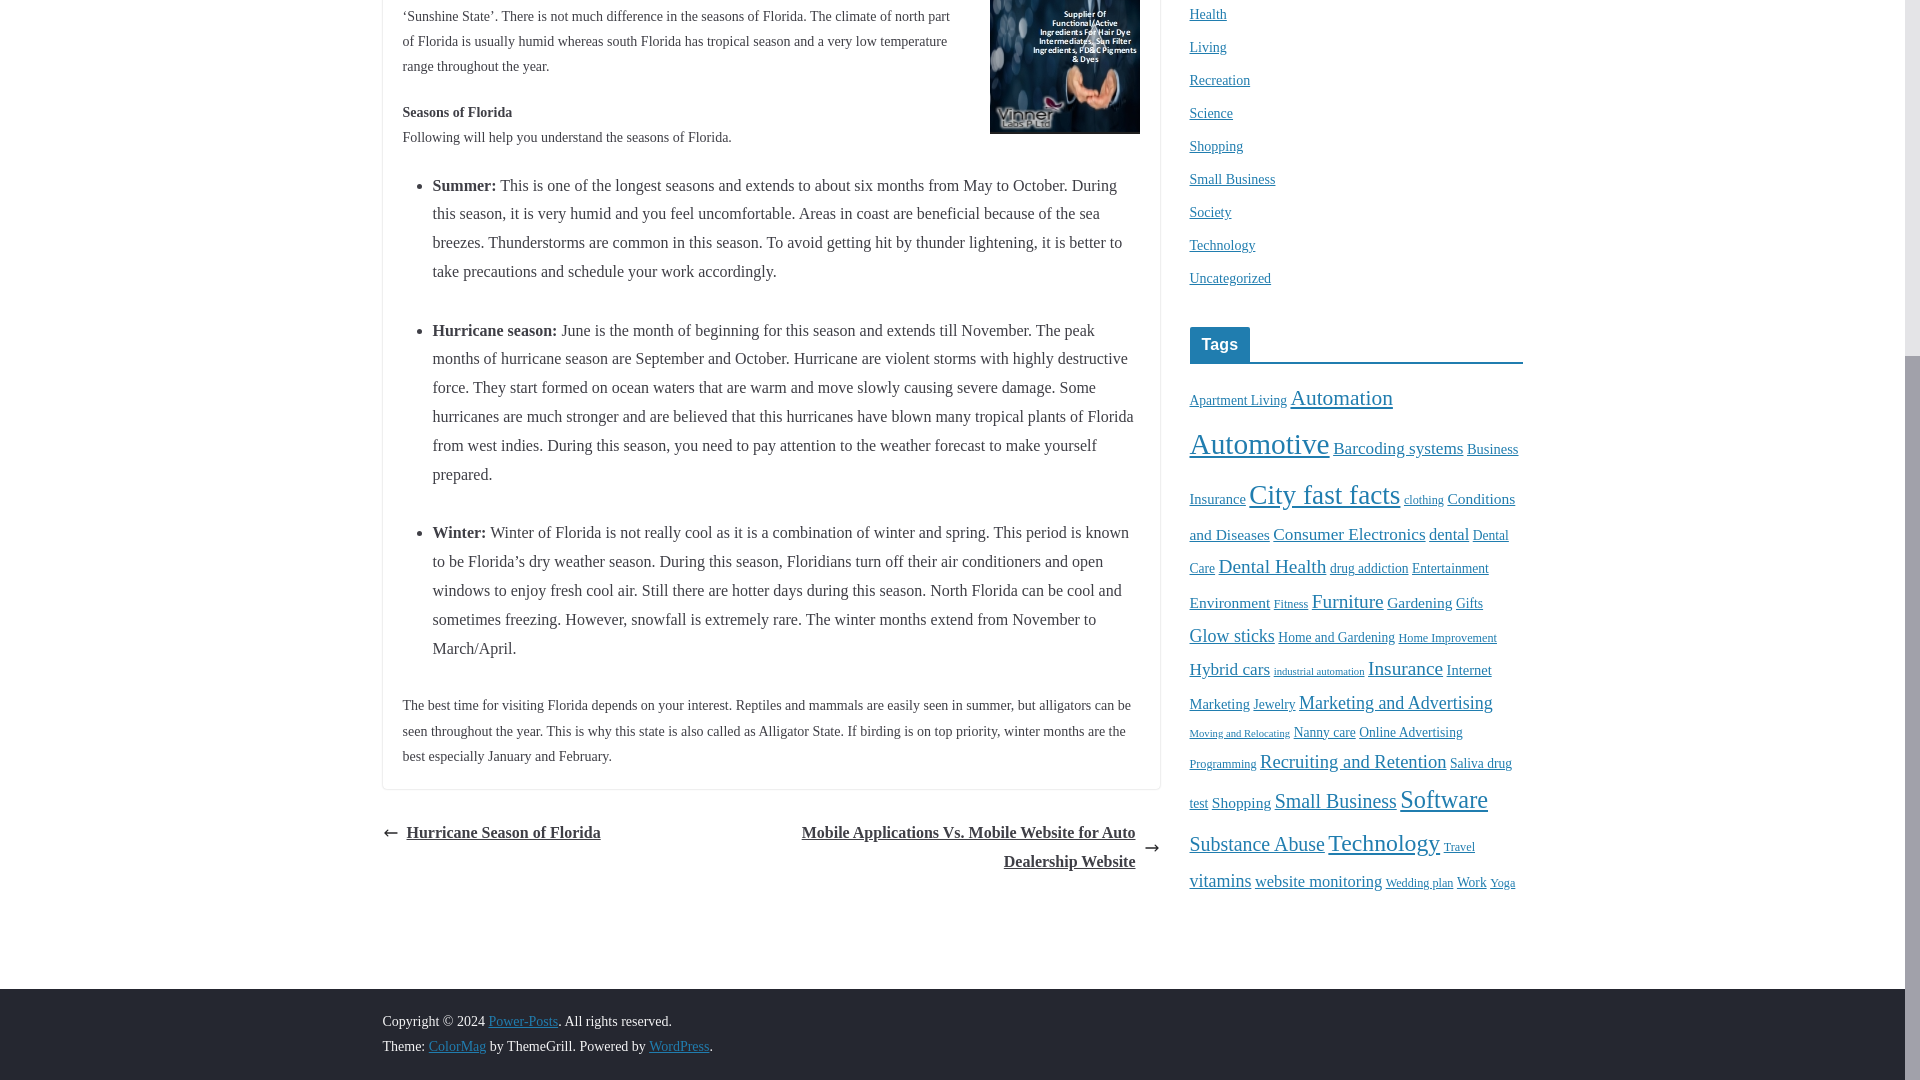 Image resolution: width=1920 pixels, height=1080 pixels. What do you see at coordinates (1423, 499) in the screenshot?
I see `clothing` at bounding box center [1423, 499].